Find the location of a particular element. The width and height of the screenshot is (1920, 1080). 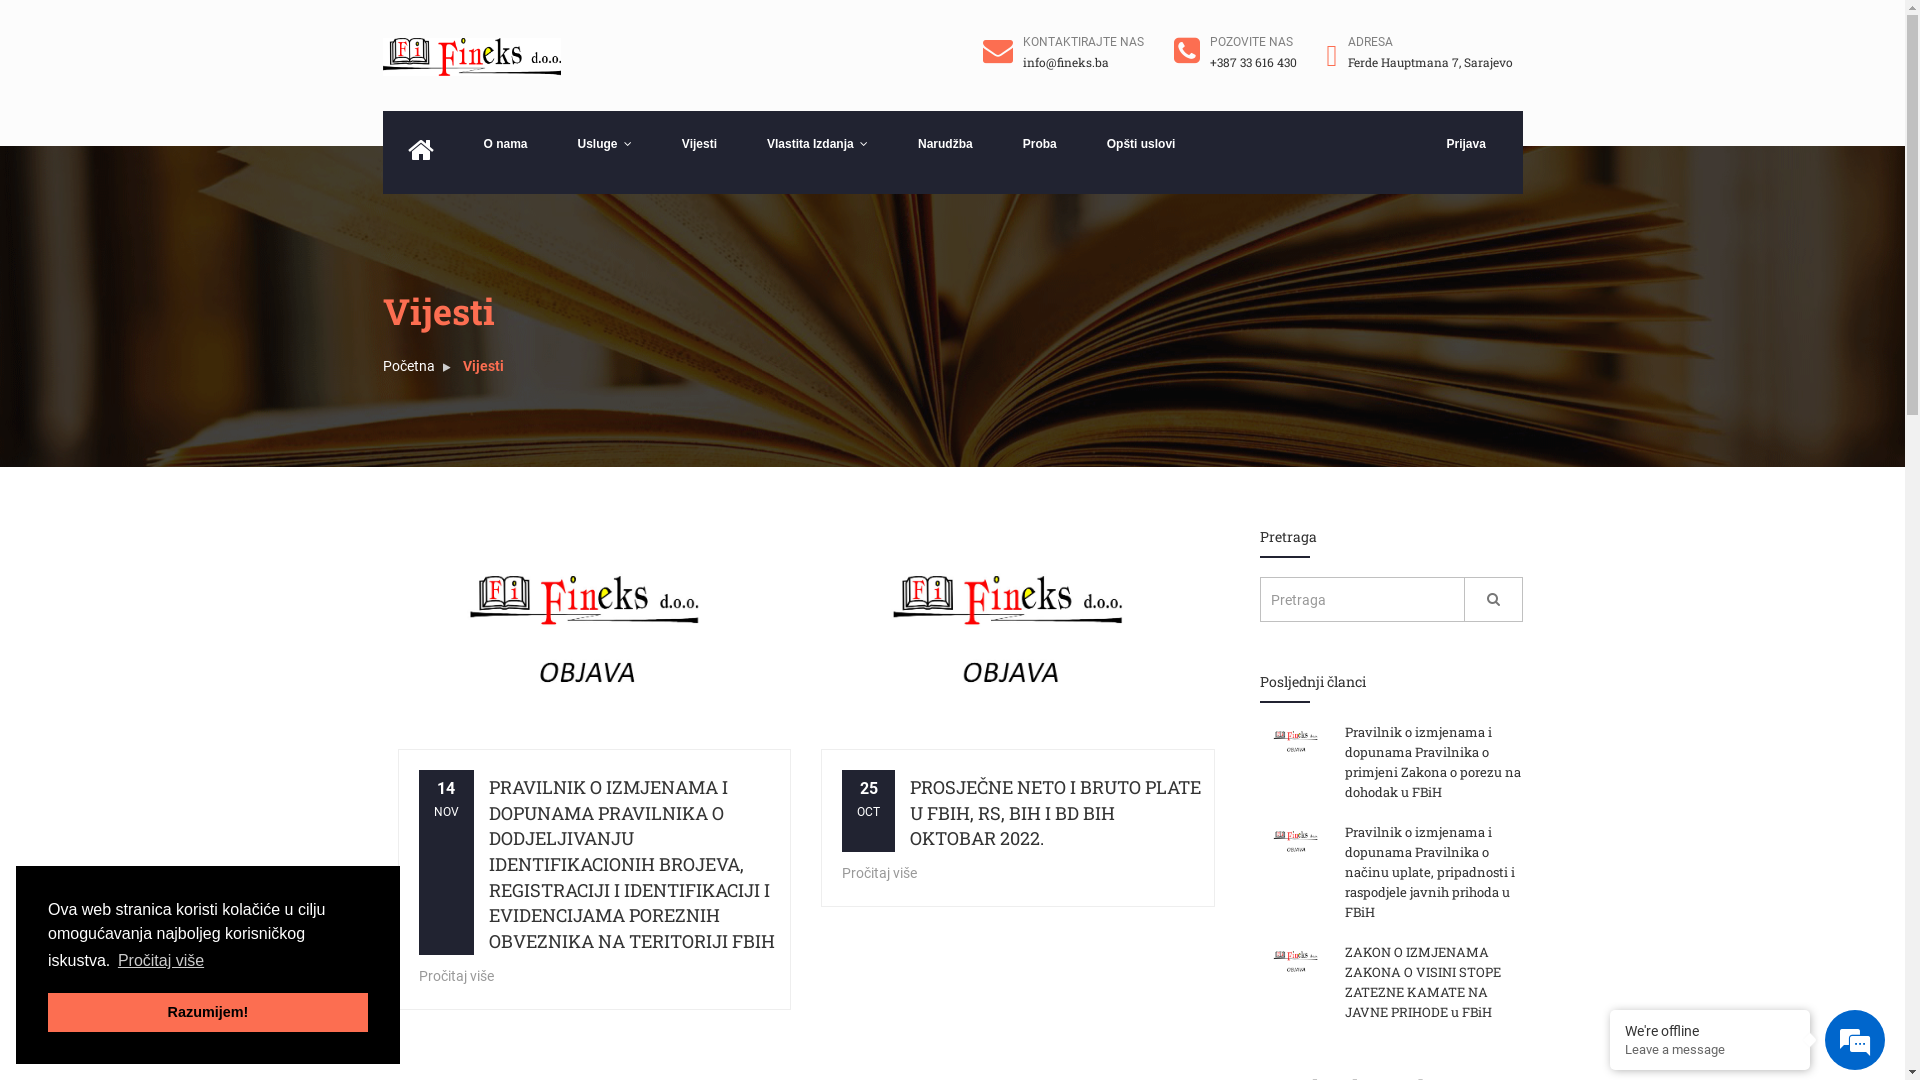

Razumijem! is located at coordinates (208, 1012).